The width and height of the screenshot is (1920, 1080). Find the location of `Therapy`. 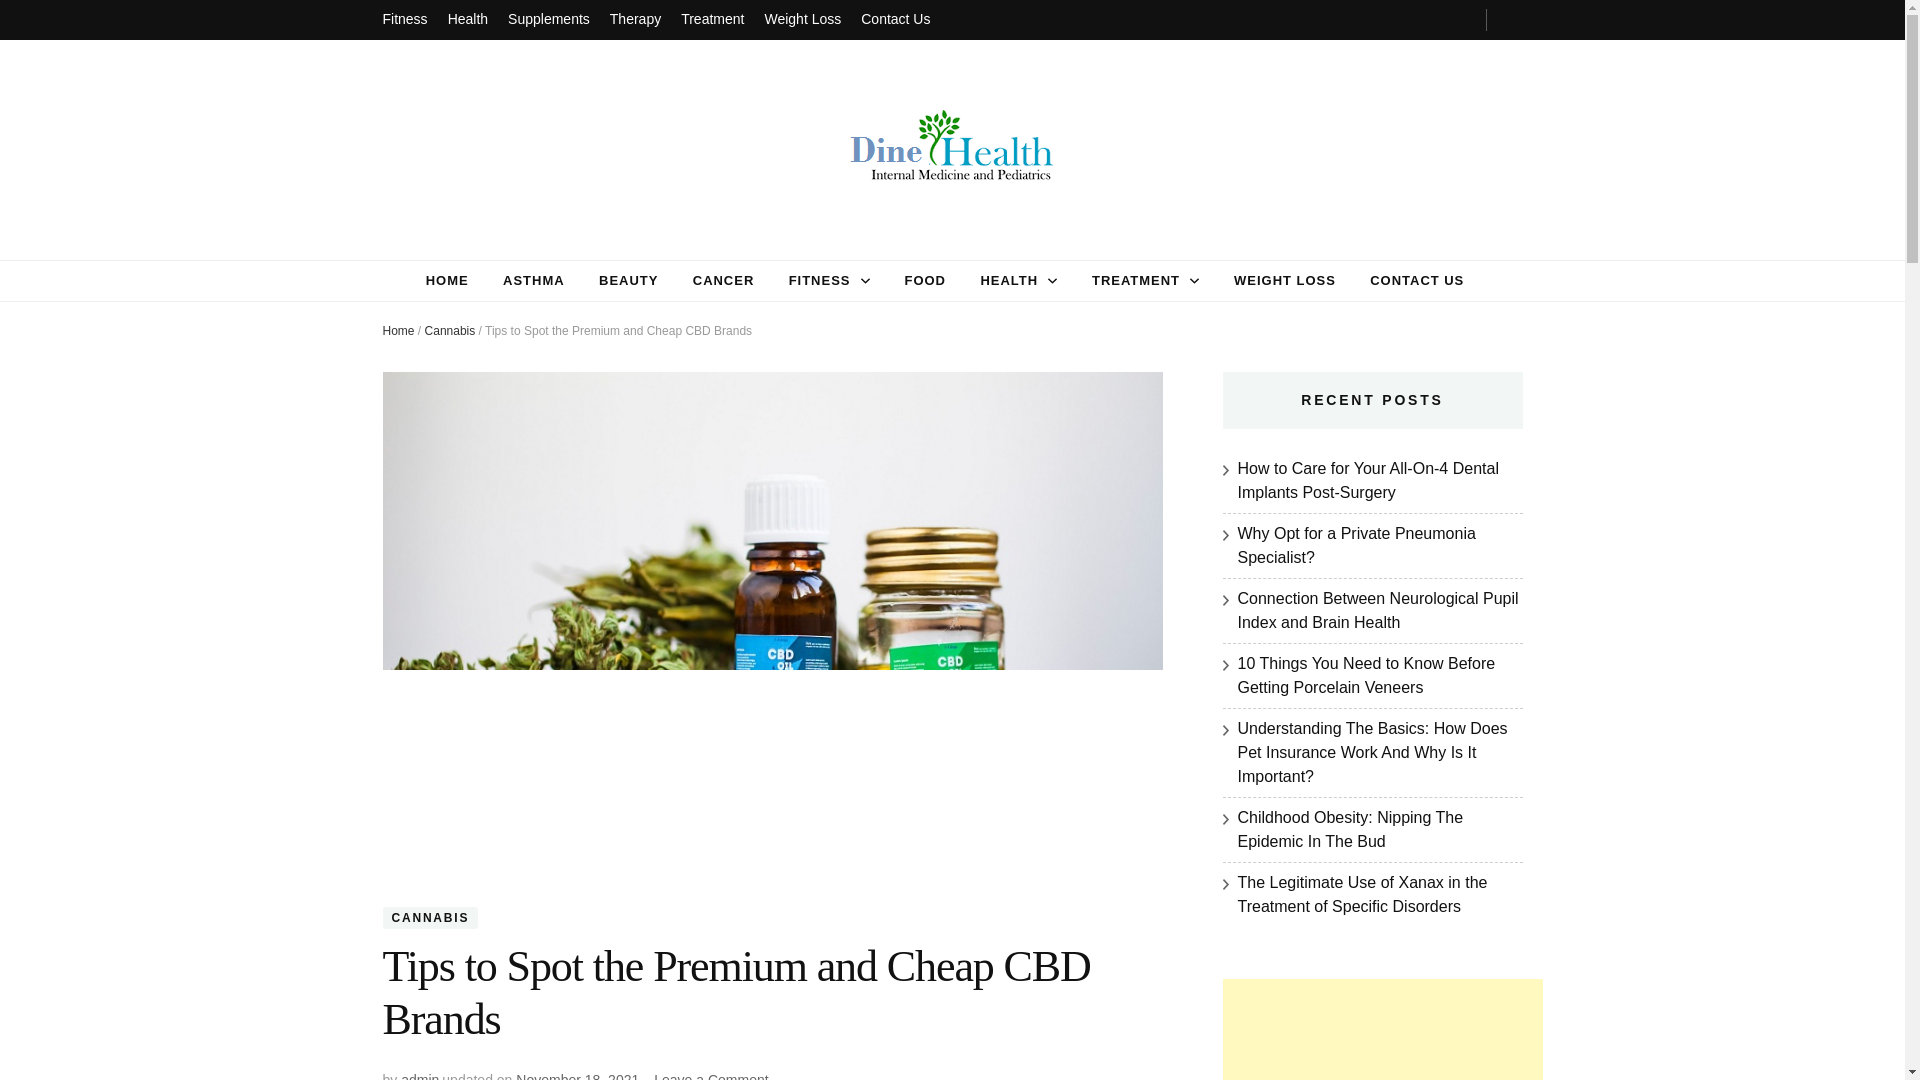

Therapy is located at coordinates (635, 20).